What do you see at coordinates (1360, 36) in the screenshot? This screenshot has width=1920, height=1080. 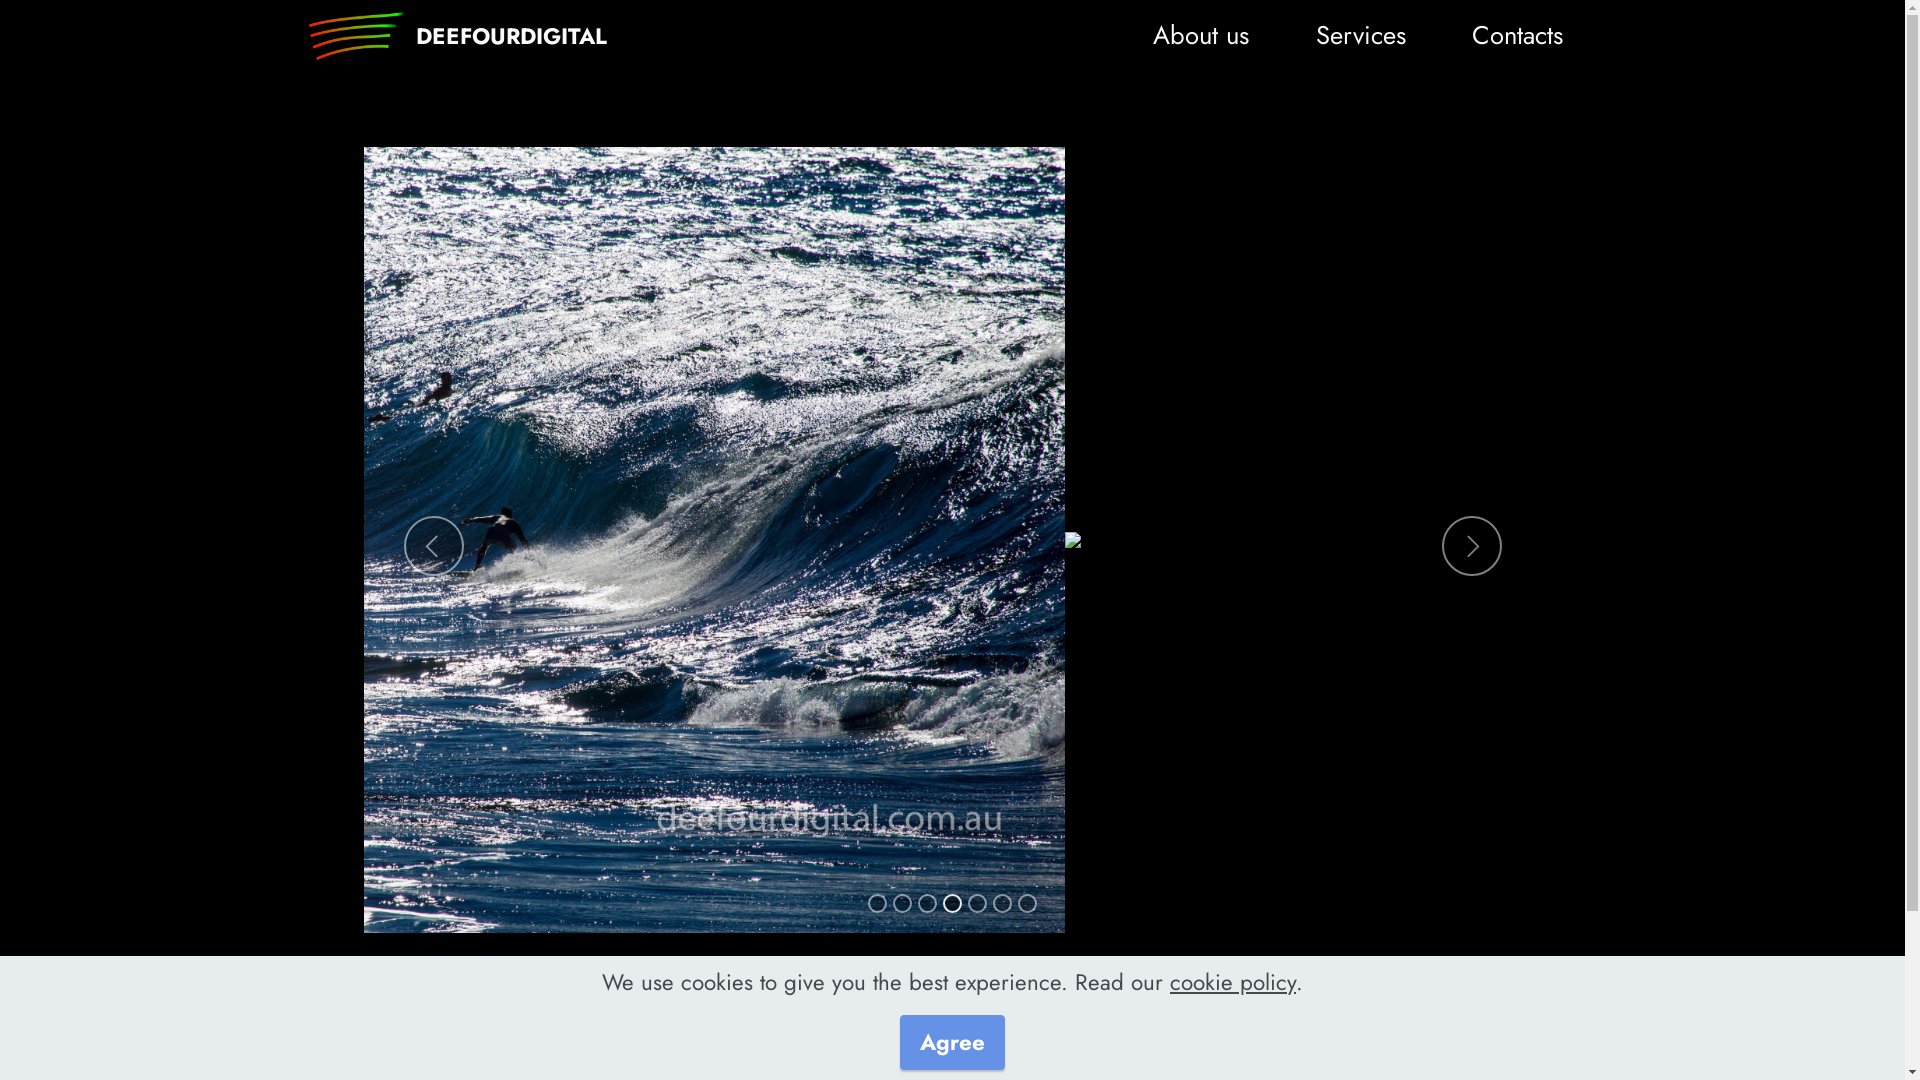 I see `Services` at bounding box center [1360, 36].